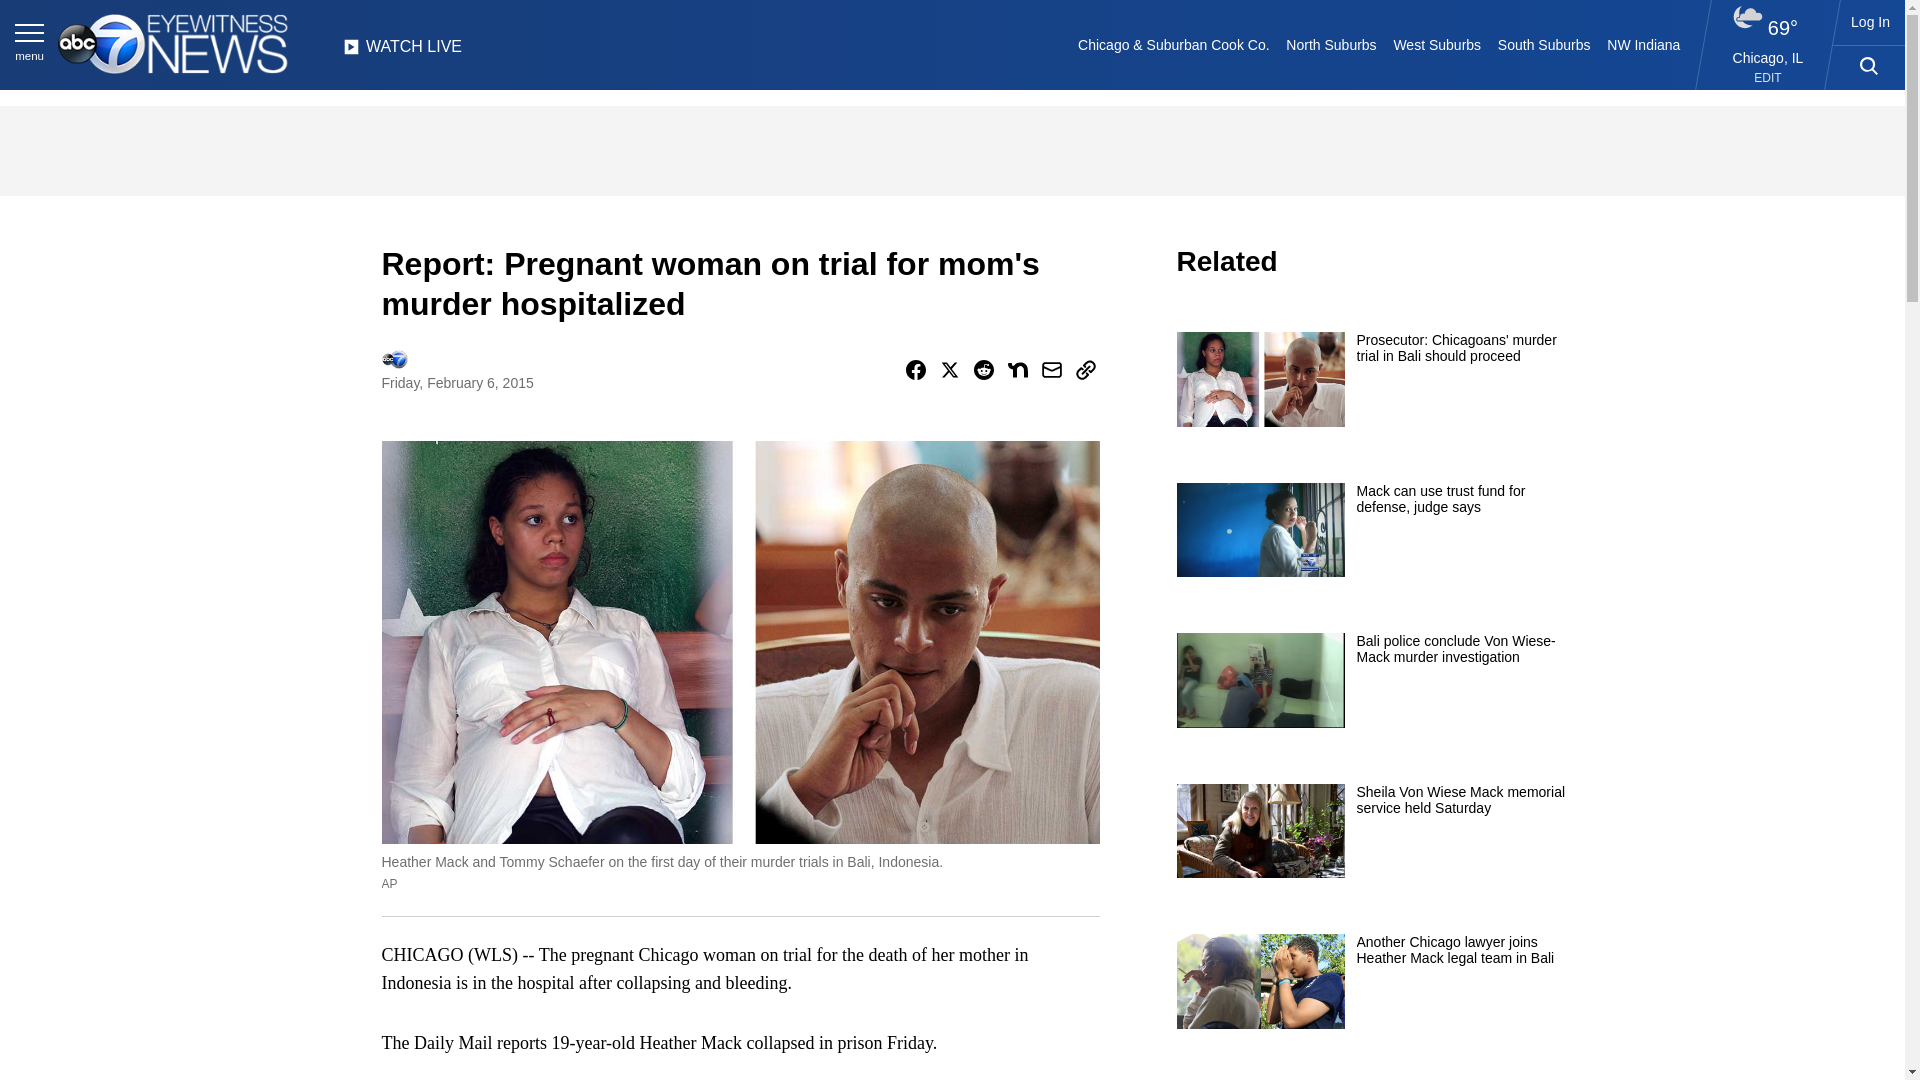 The width and height of the screenshot is (1920, 1080). Describe the element at coordinates (1436, 44) in the screenshot. I see `West Suburbs` at that location.